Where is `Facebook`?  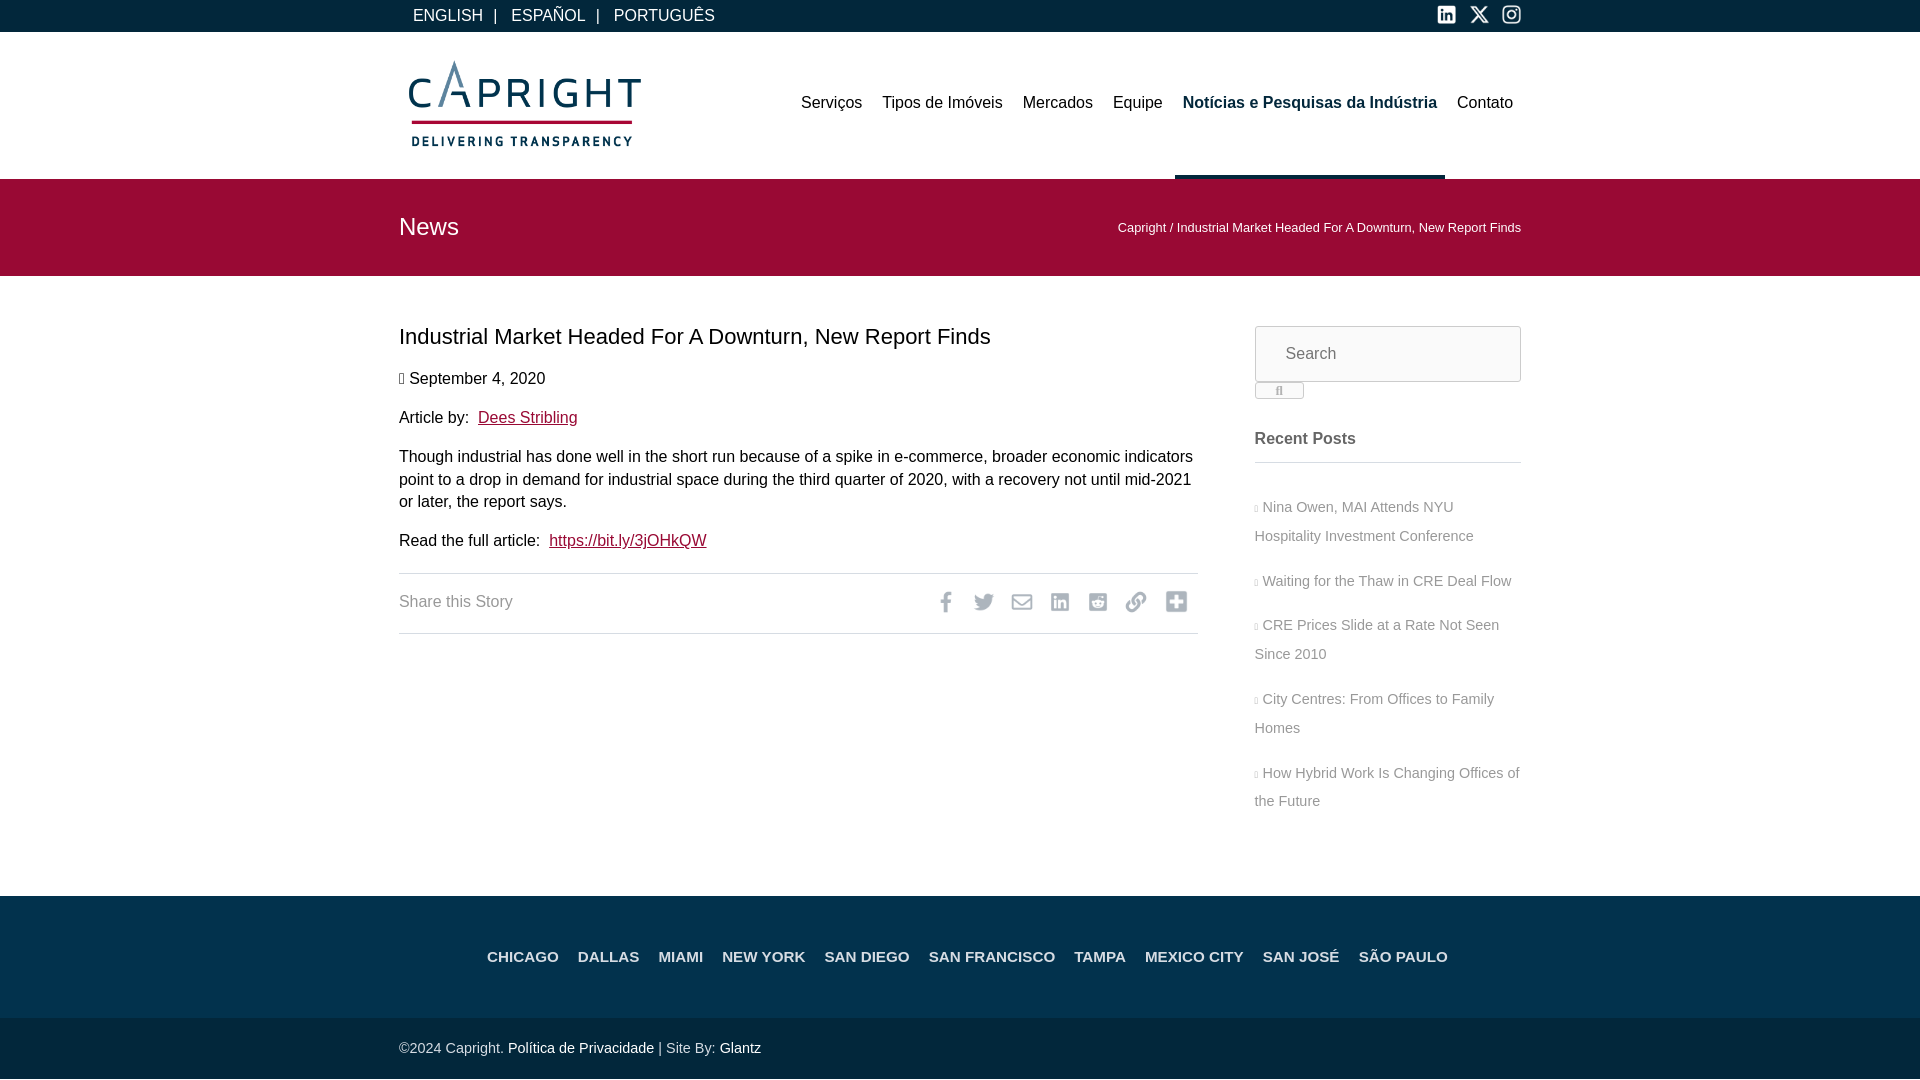 Facebook is located at coordinates (946, 607).